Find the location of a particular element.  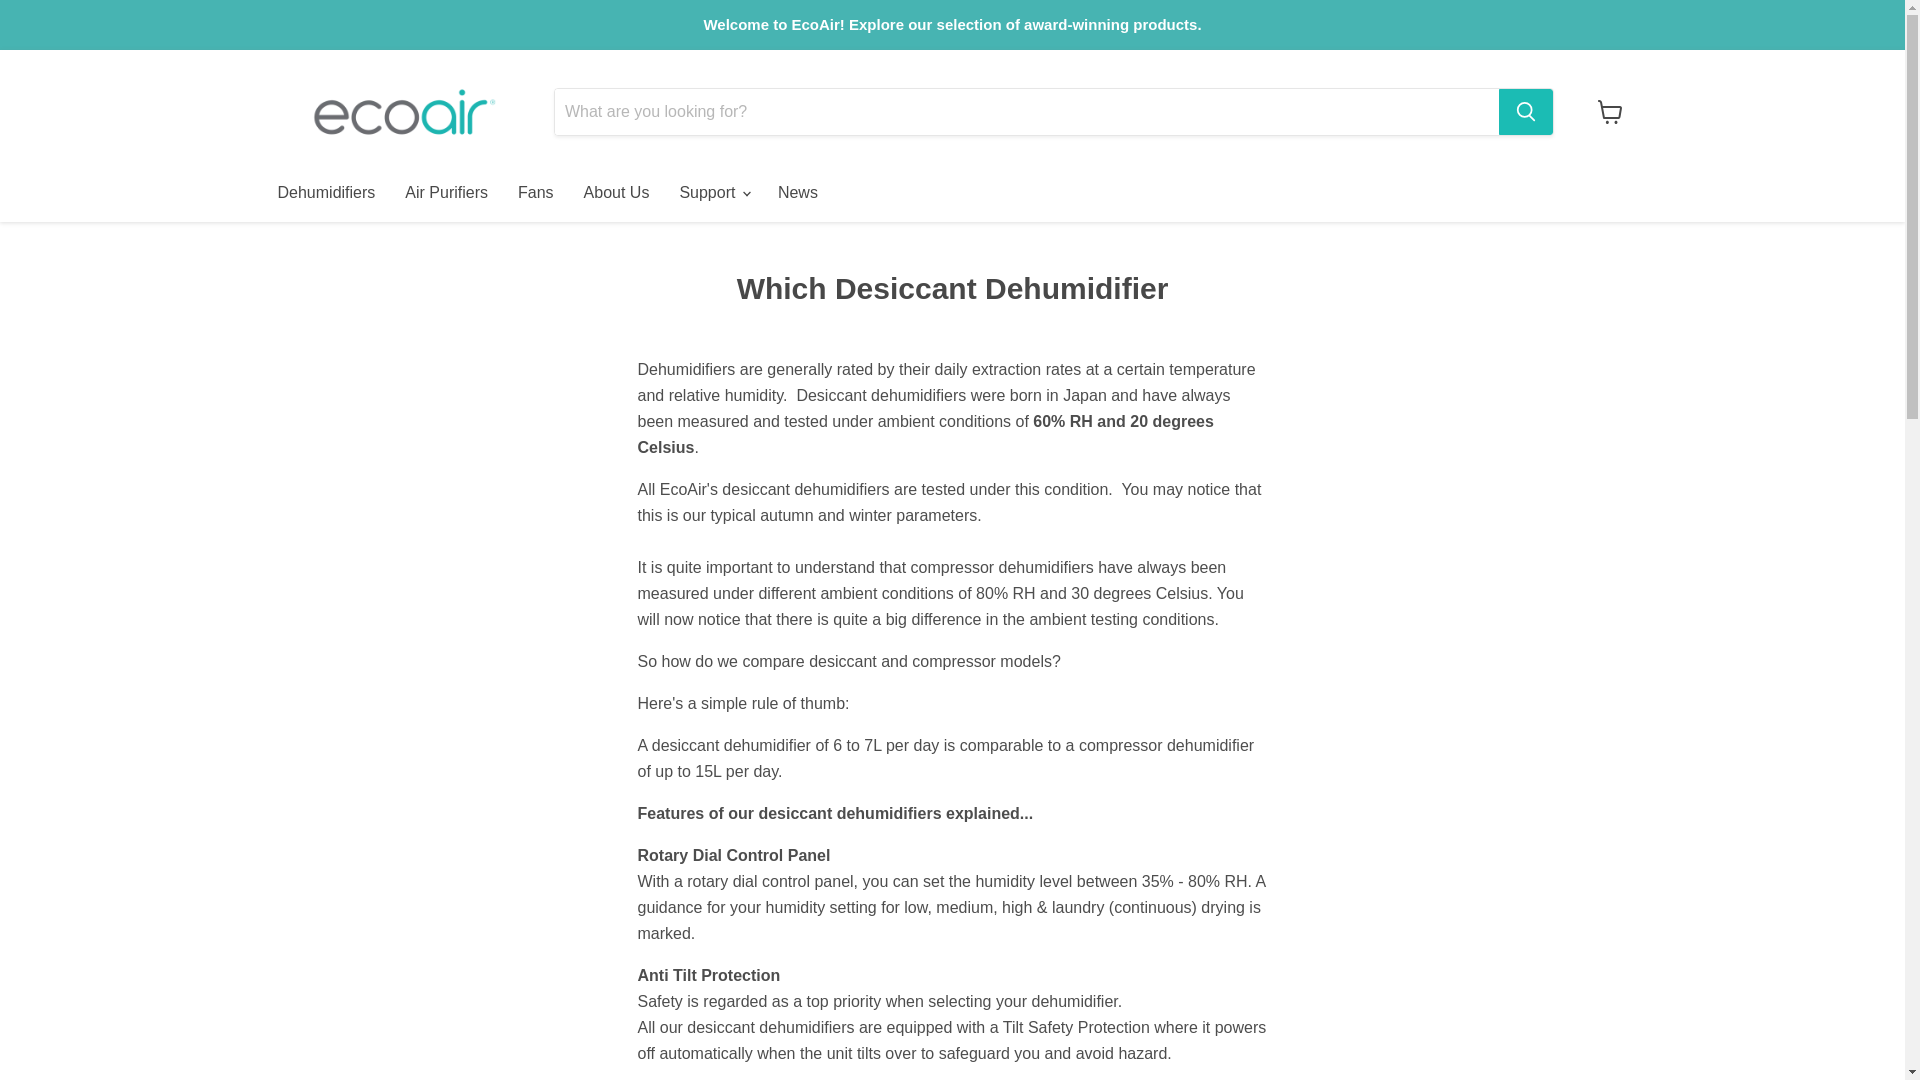

Dehumidifiers is located at coordinates (325, 192).